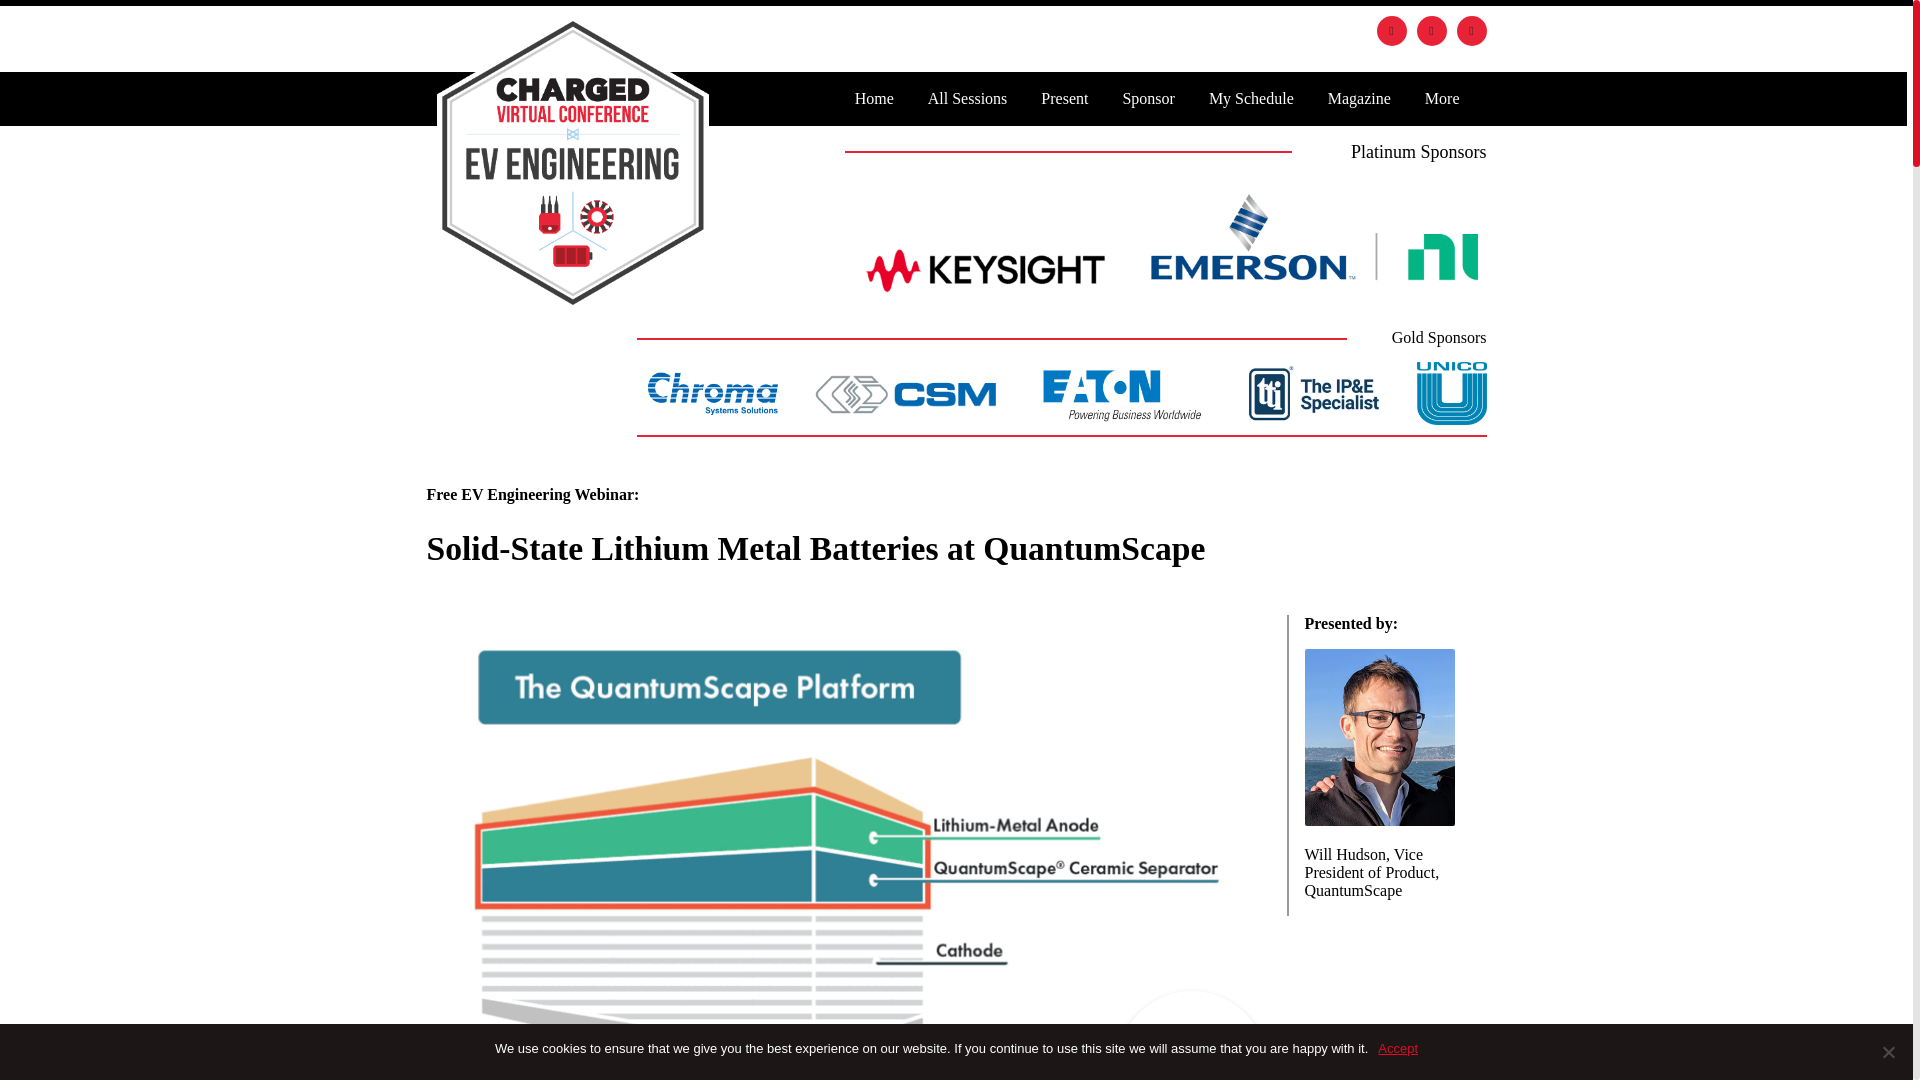 The width and height of the screenshot is (1920, 1080). Describe the element at coordinates (874, 98) in the screenshot. I see `Home` at that location.